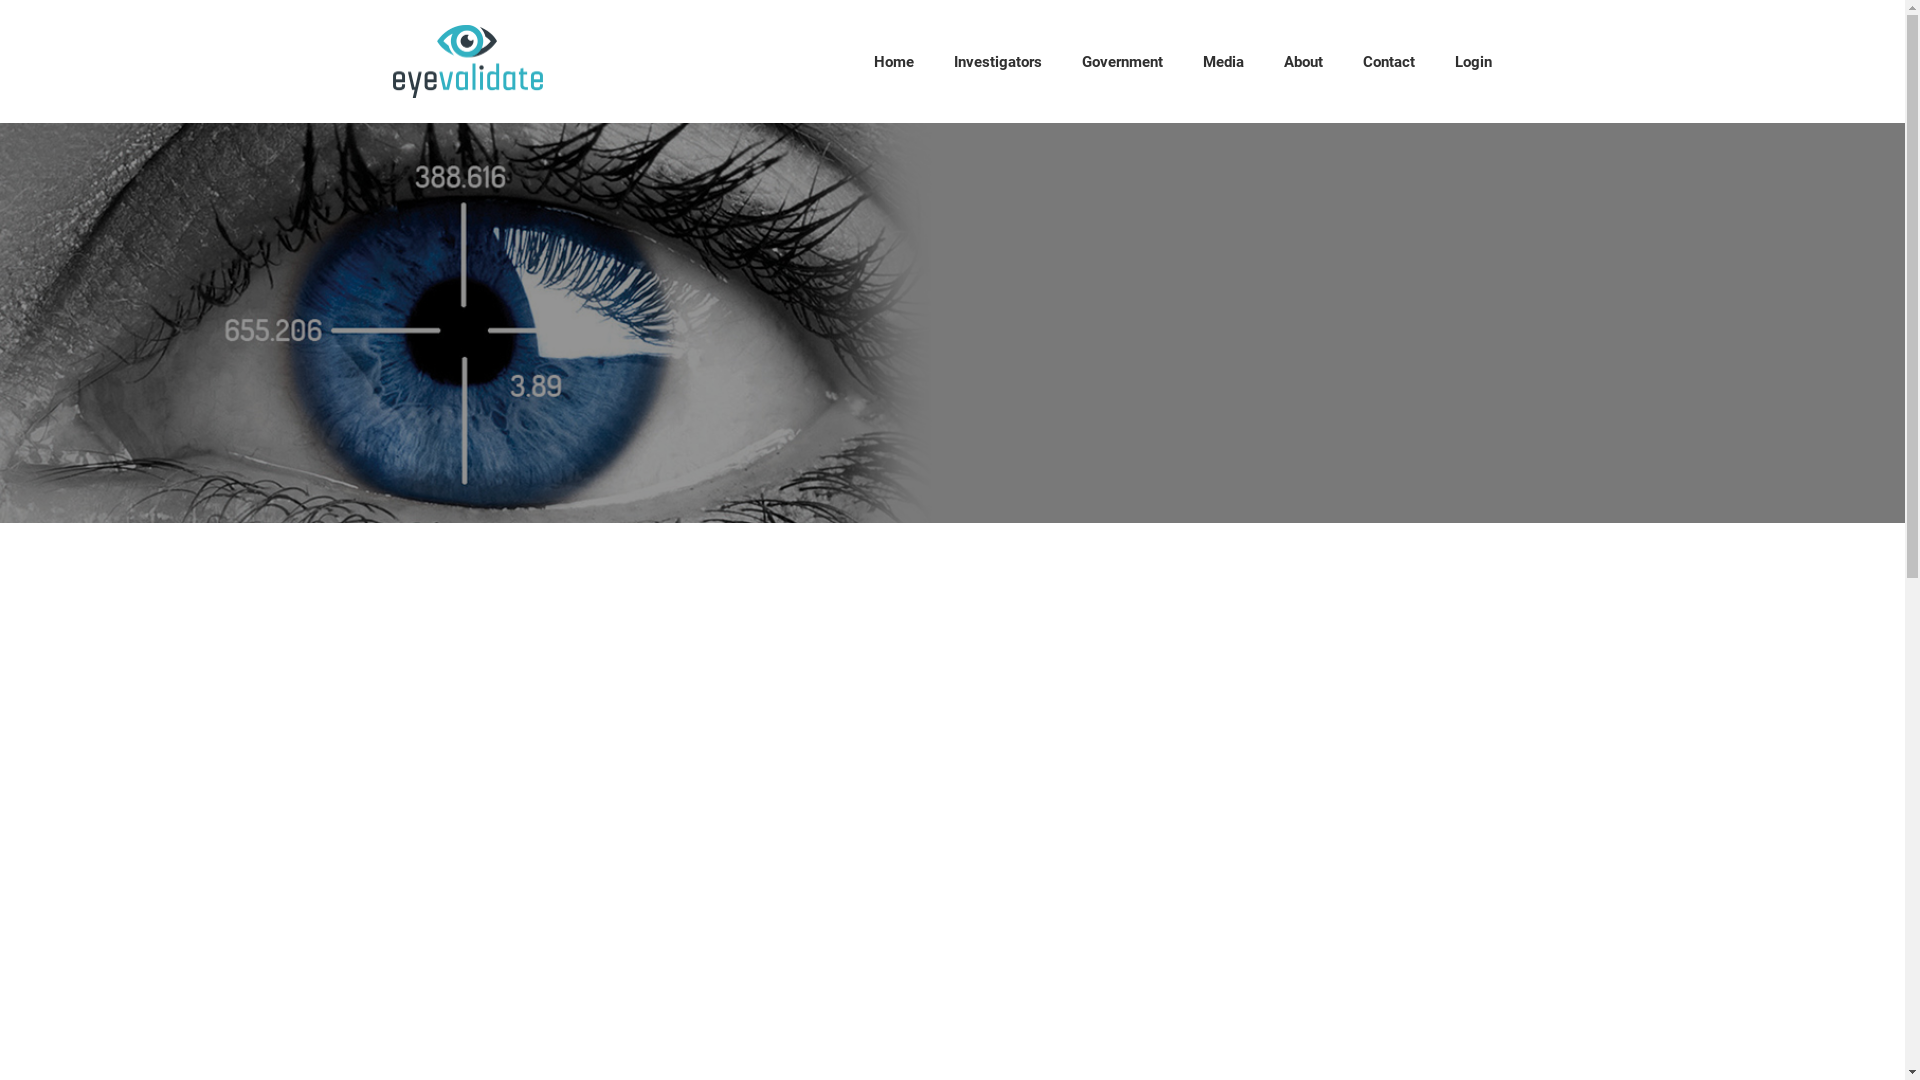  What do you see at coordinates (1790, 174) in the screenshot?
I see `Search` at bounding box center [1790, 174].